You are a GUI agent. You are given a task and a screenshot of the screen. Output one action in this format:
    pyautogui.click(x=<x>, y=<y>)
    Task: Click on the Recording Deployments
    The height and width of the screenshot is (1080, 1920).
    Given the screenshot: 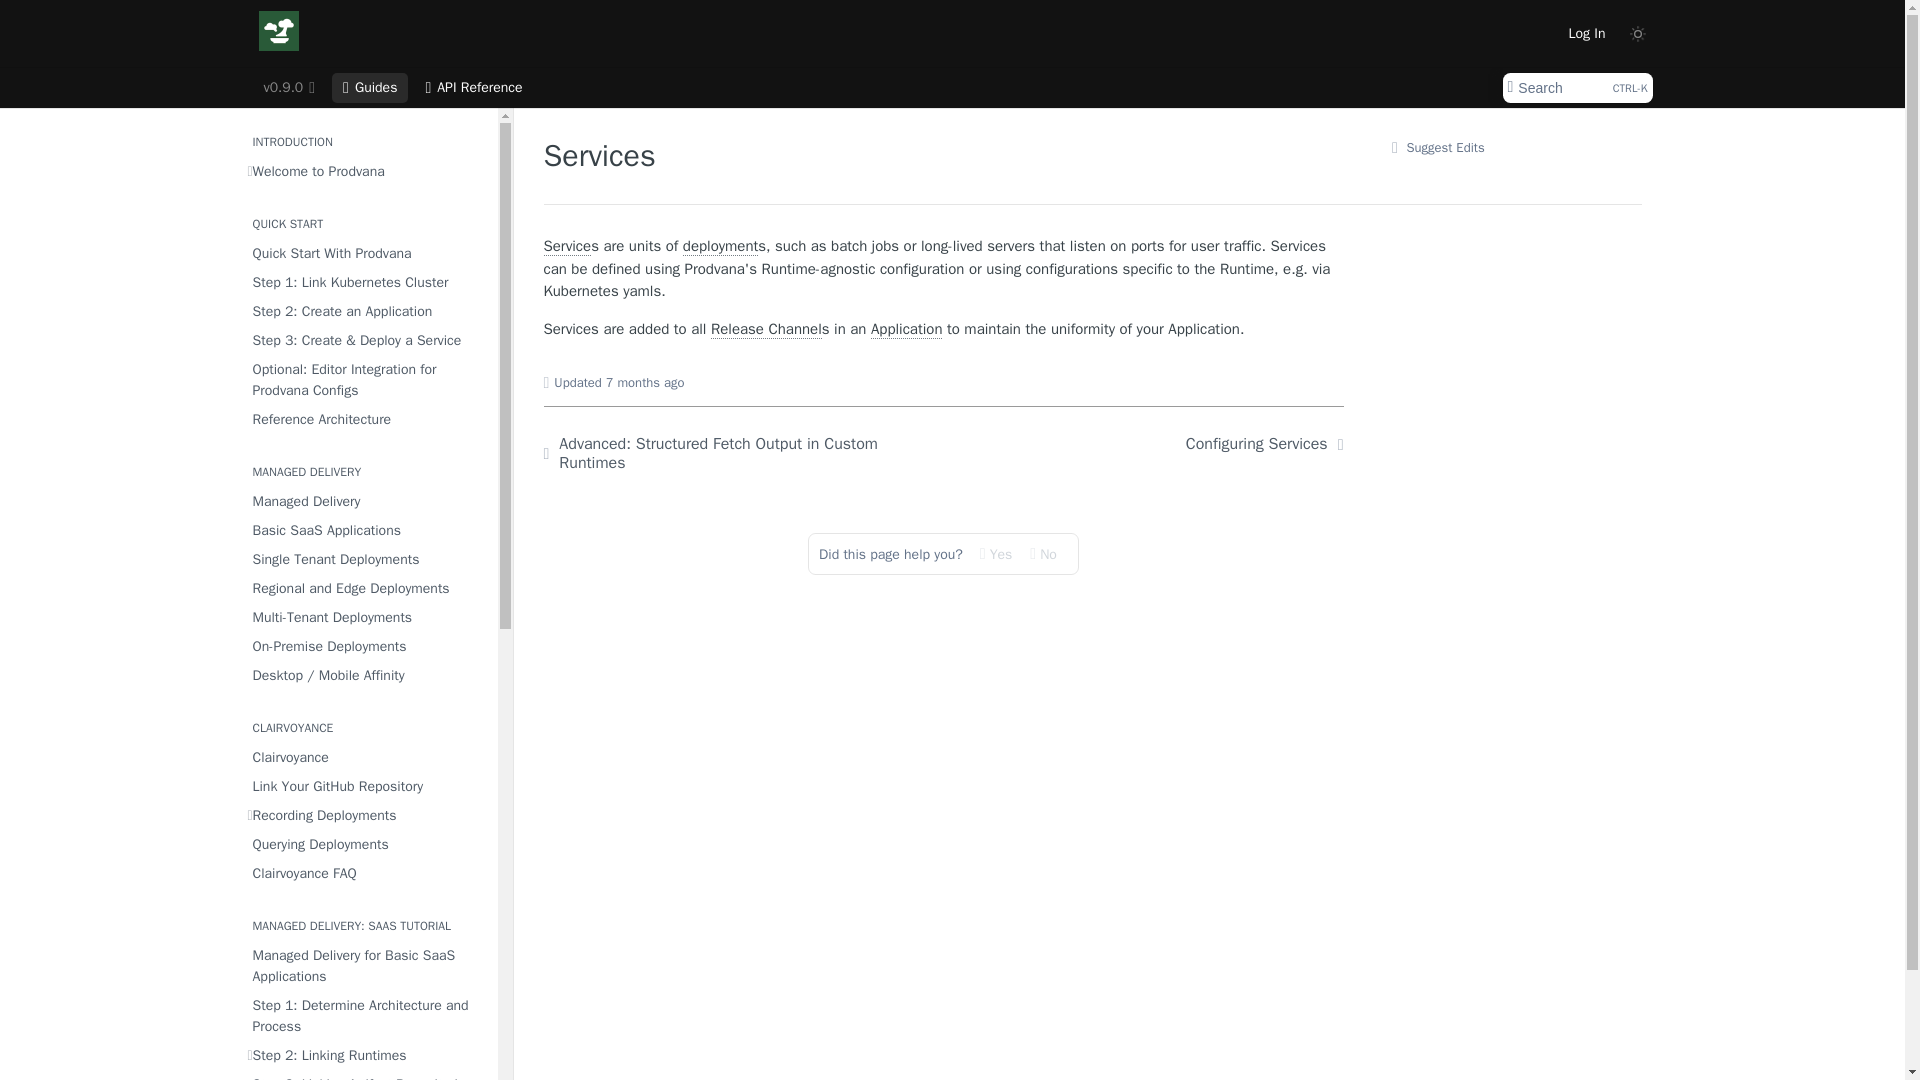 What is the action you would take?
    pyautogui.click(x=366, y=816)
    